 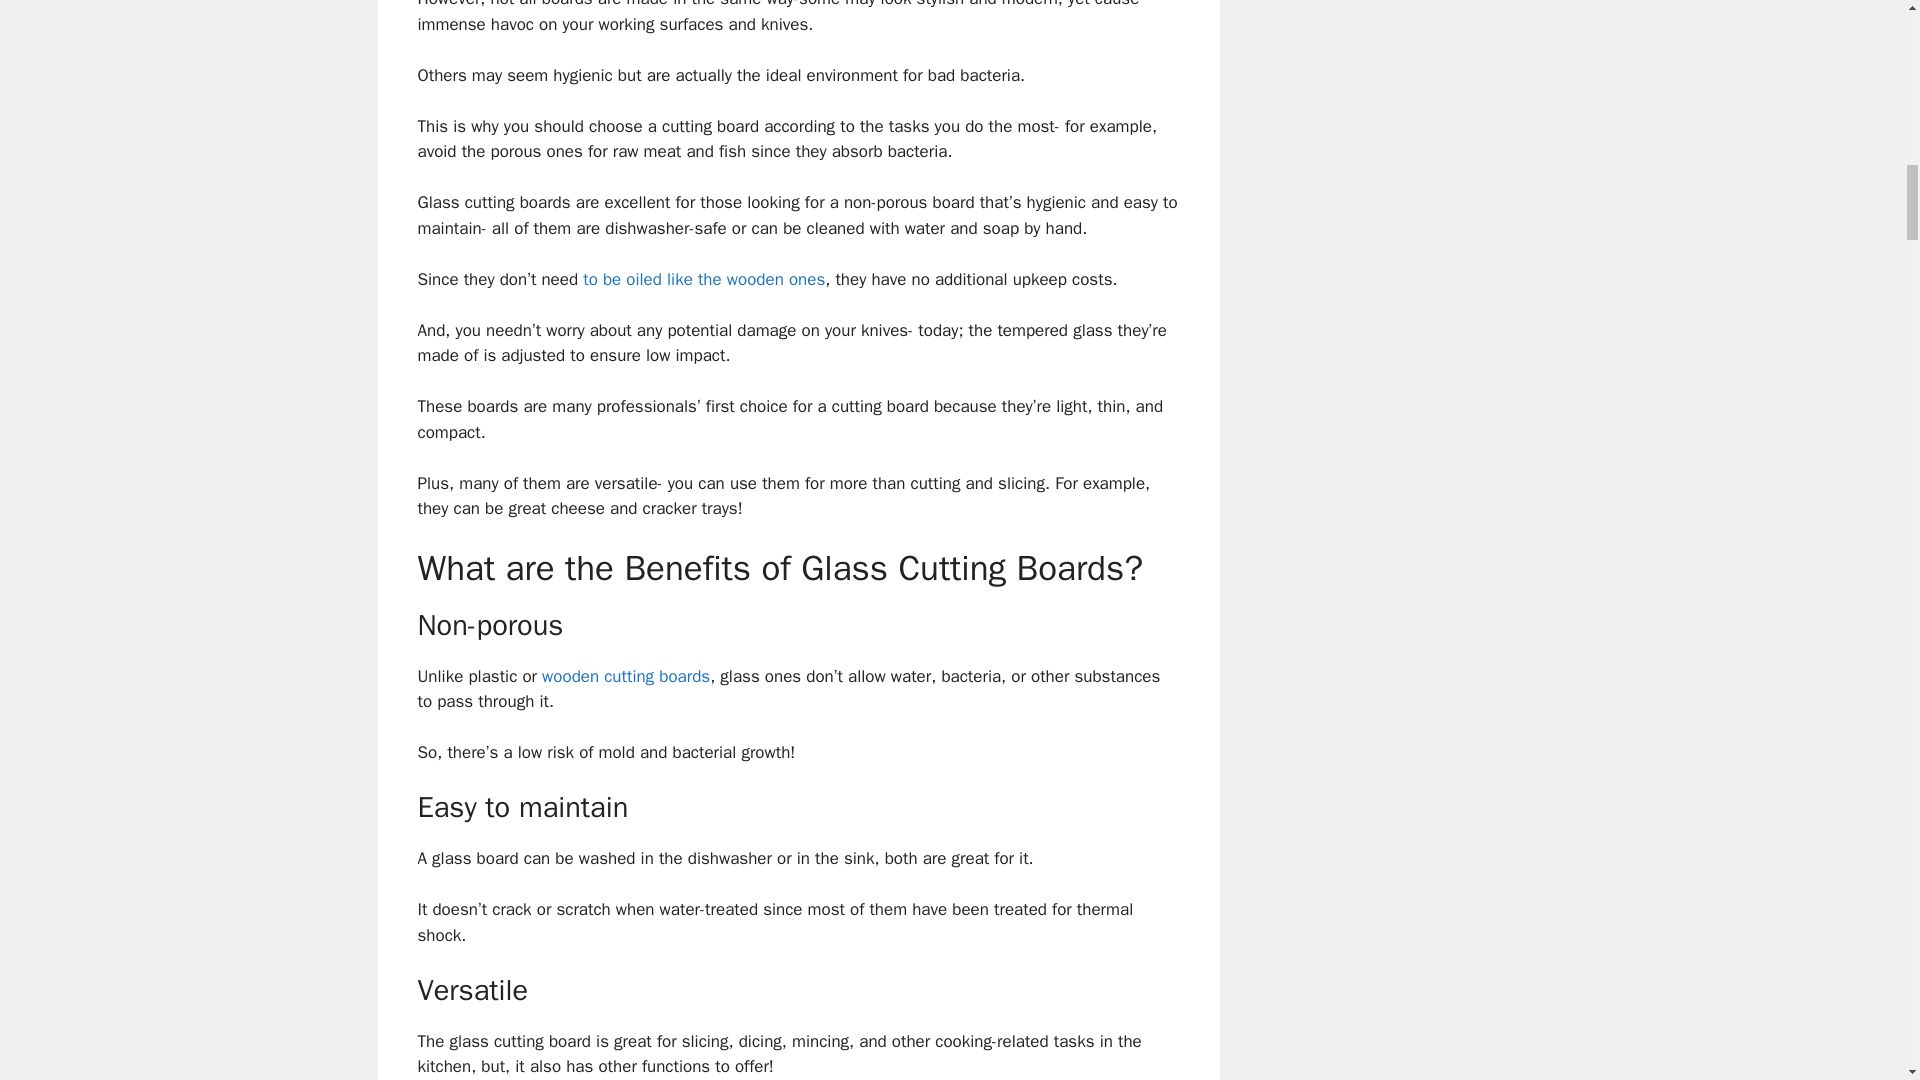 I want to click on wooden cutting boards, so click(x=624, y=676).